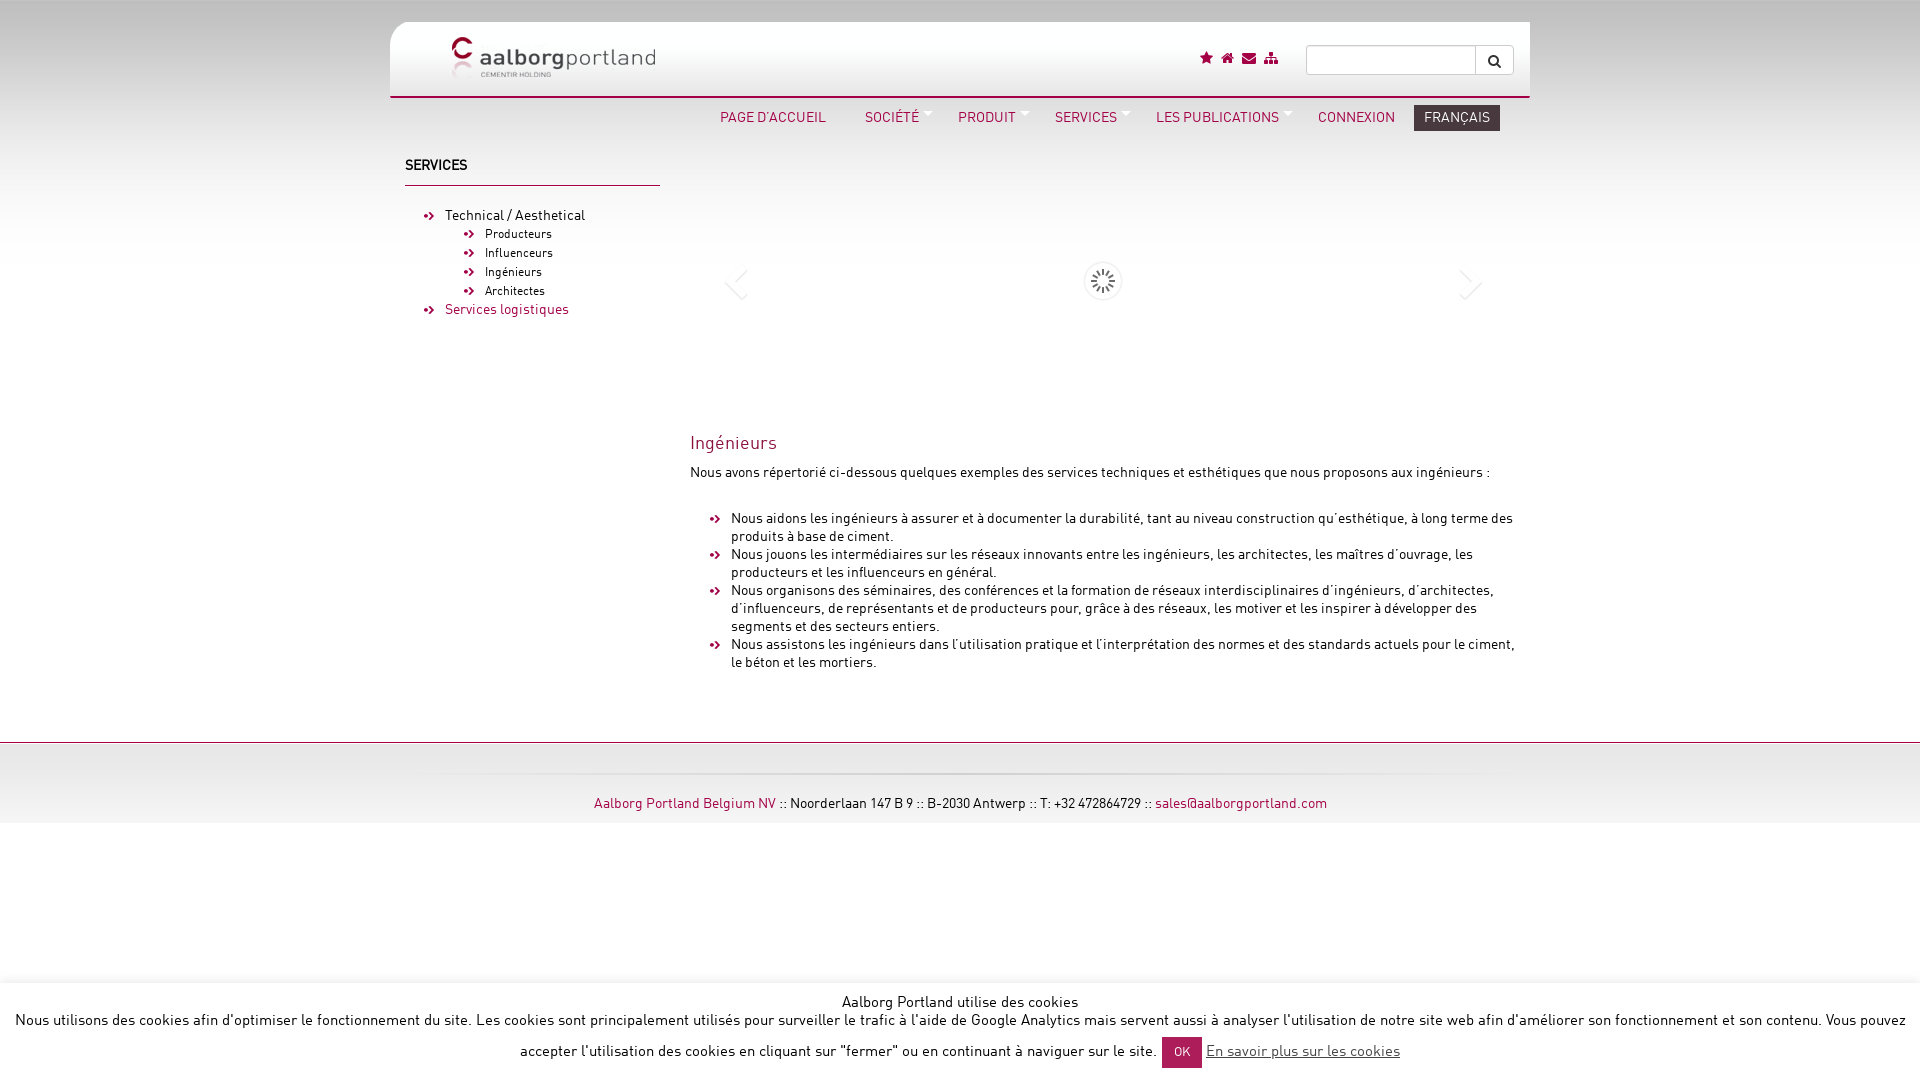  What do you see at coordinates (987, 118) in the screenshot?
I see `PRODUIT` at bounding box center [987, 118].